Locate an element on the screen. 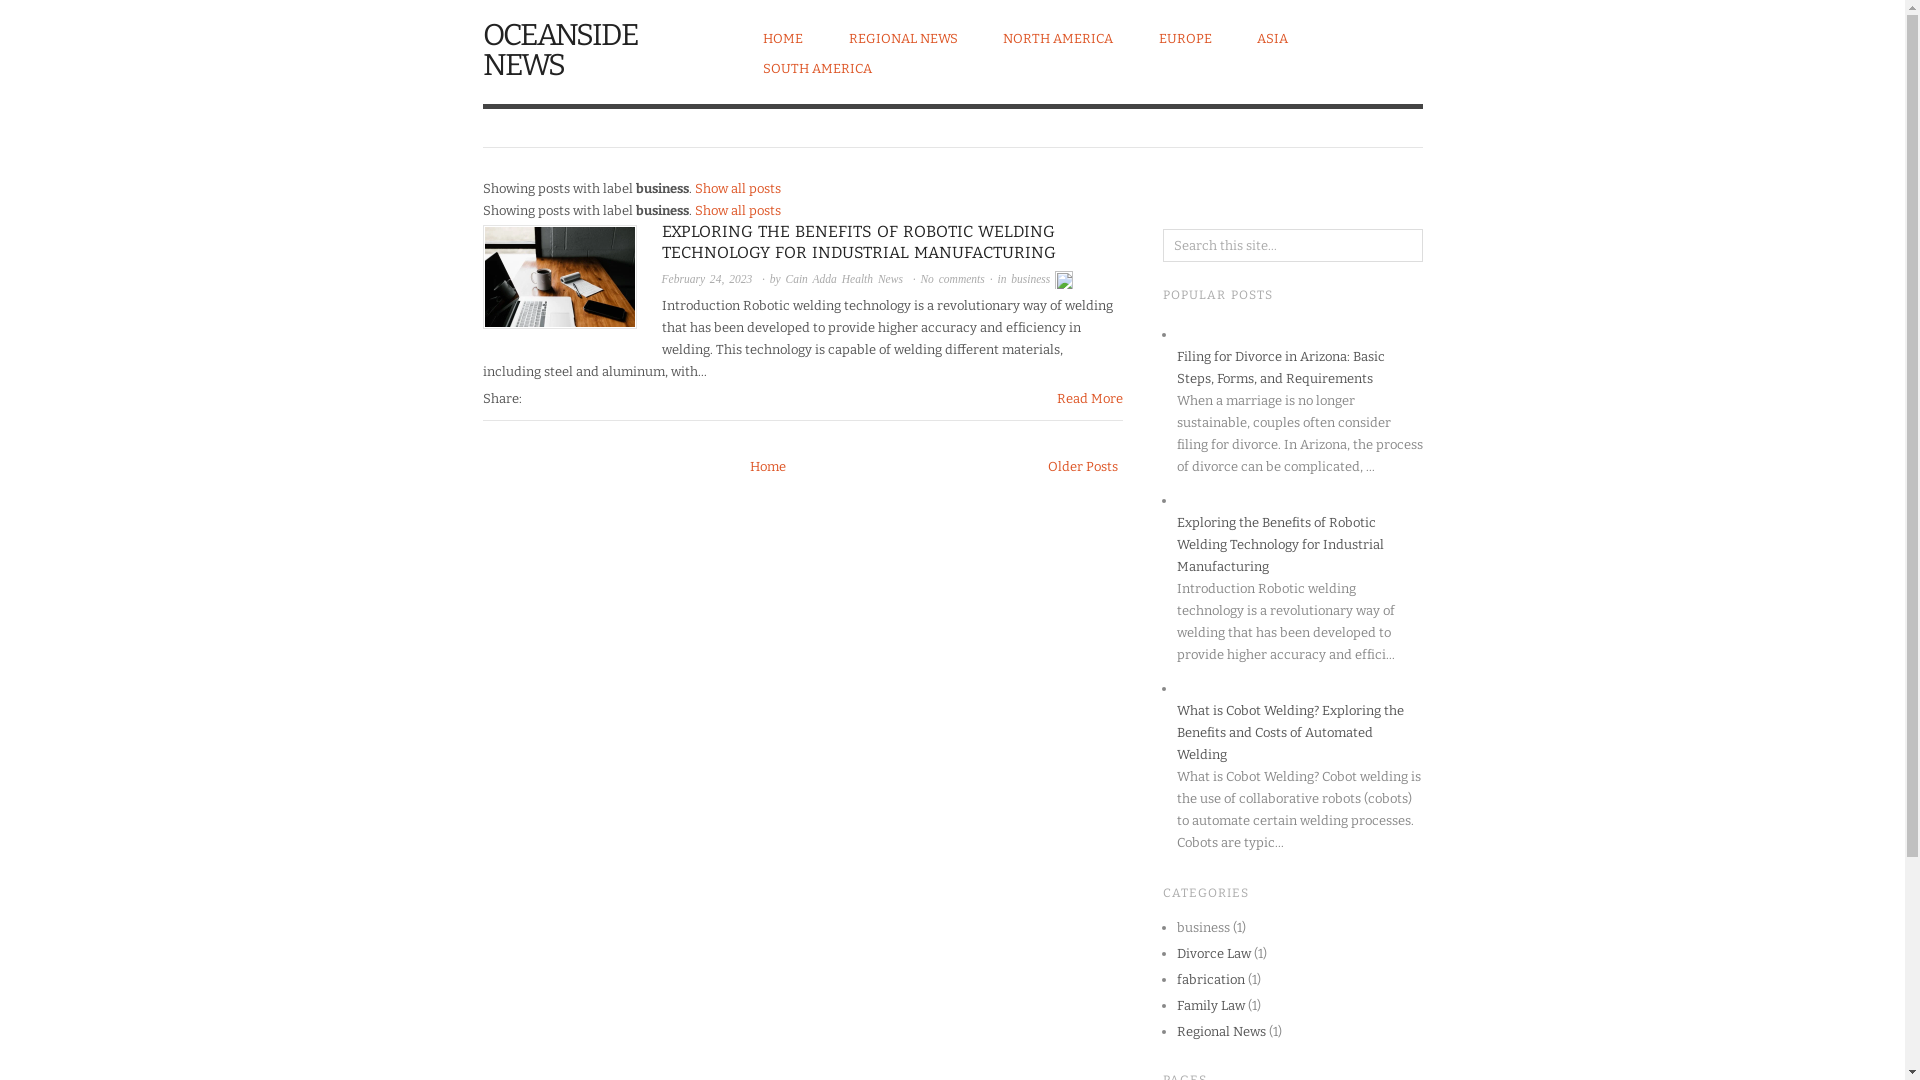  Share this on Google+ is located at coordinates (547, 398).